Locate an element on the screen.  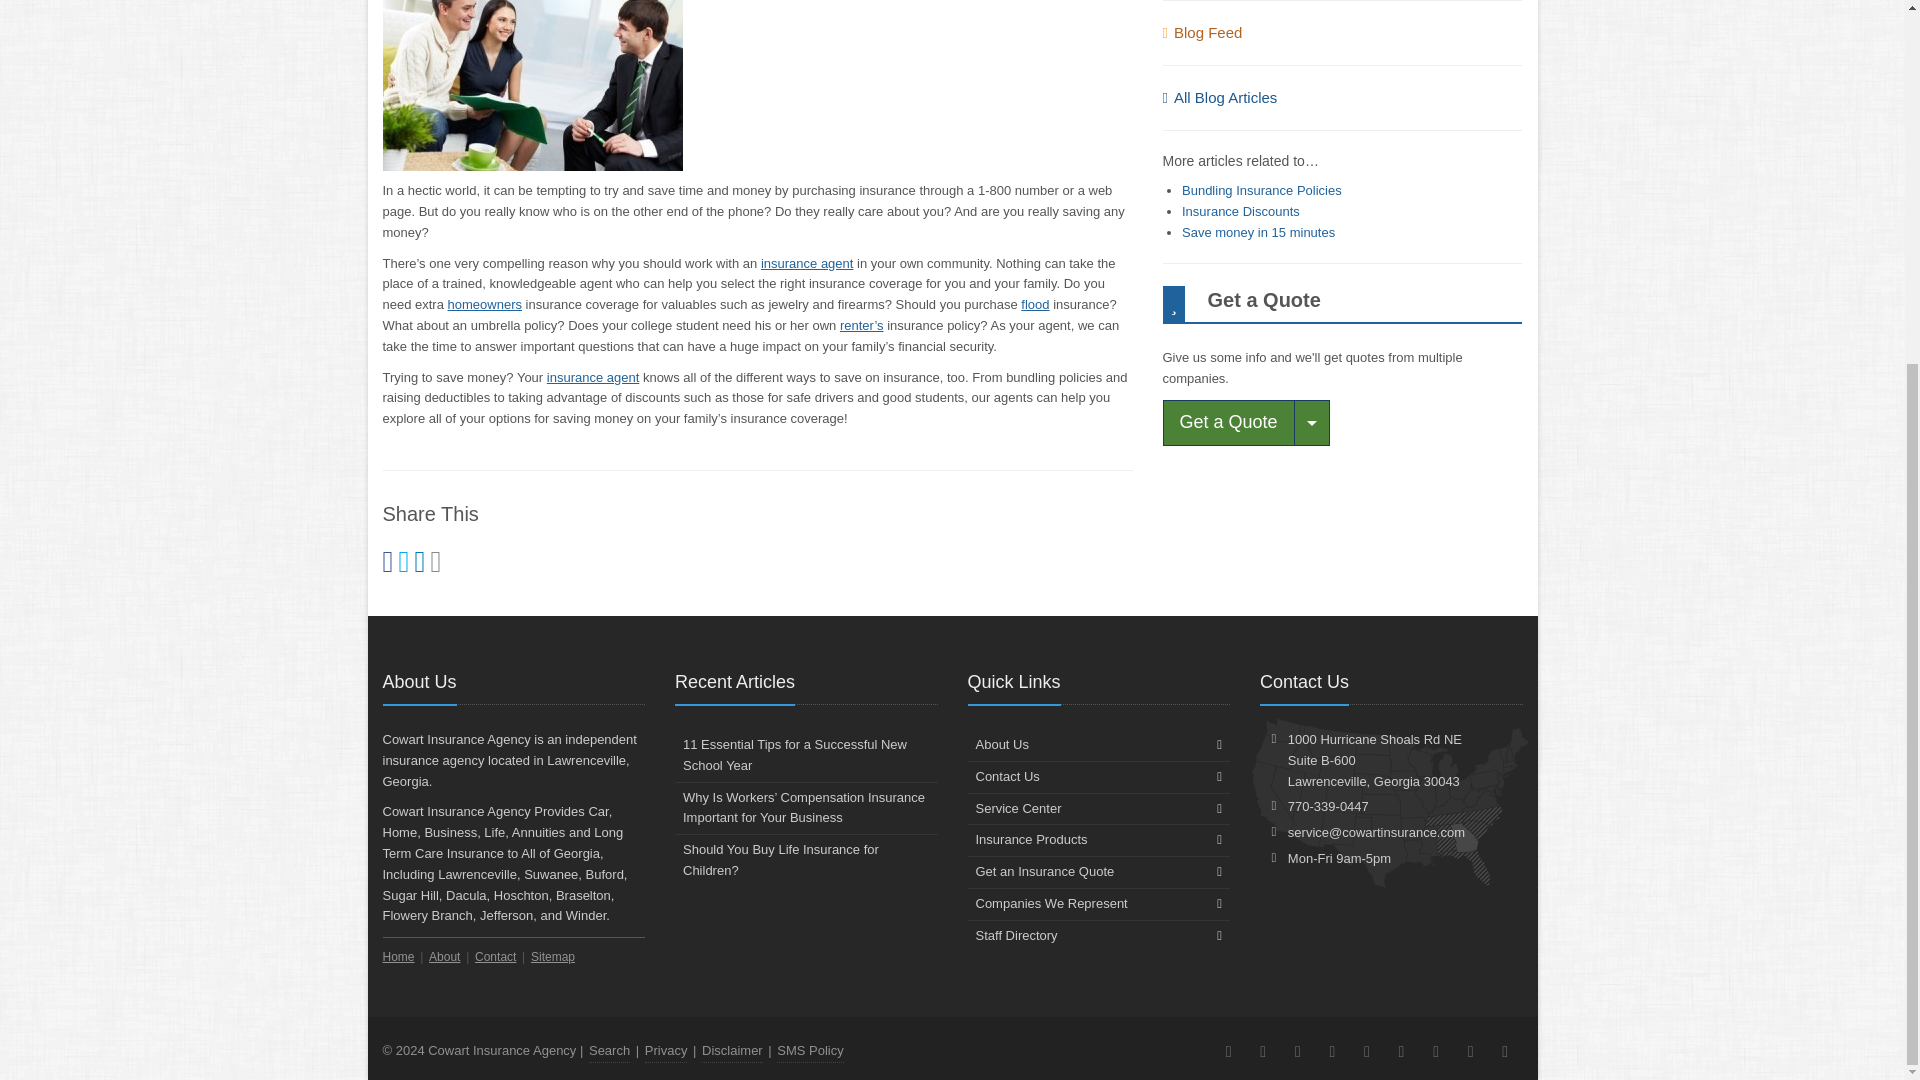
More Information on Renters Insurance is located at coordinates (862, 324).